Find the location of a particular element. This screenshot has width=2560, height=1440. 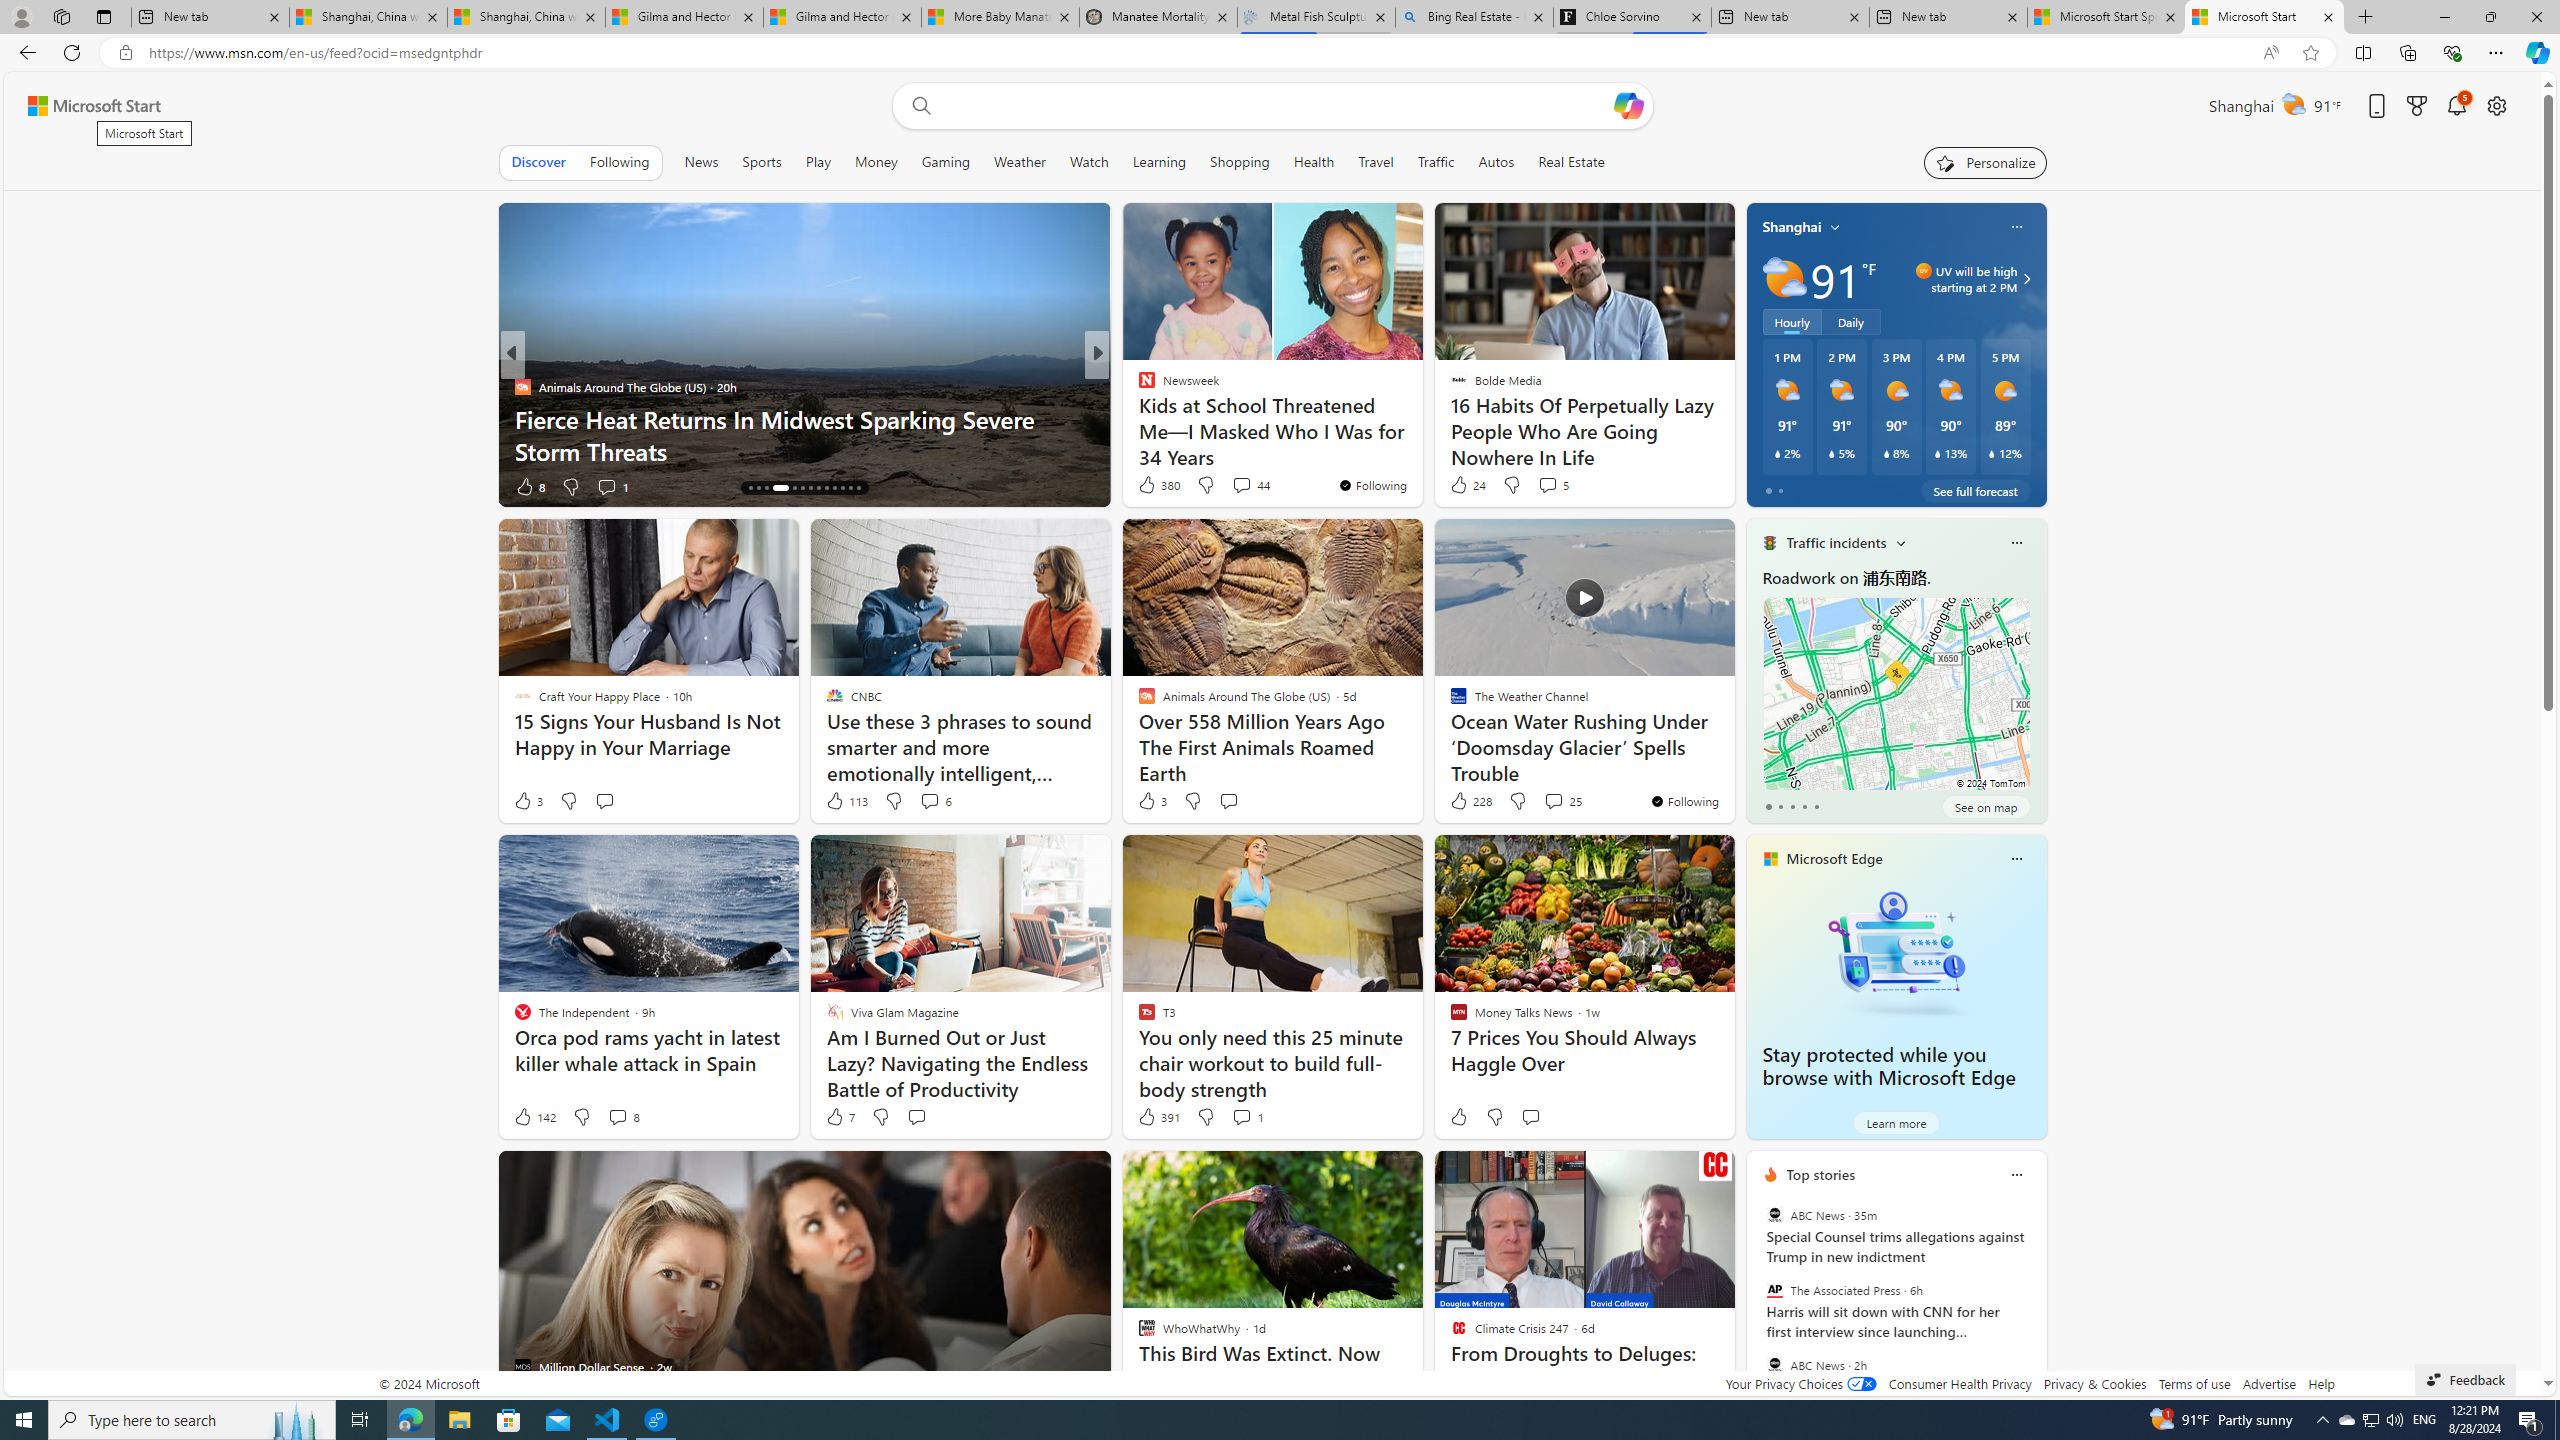

Fierce Heat Returns In Midwest Sparking Severe Storm Threats is located at coordinates (804, 434).